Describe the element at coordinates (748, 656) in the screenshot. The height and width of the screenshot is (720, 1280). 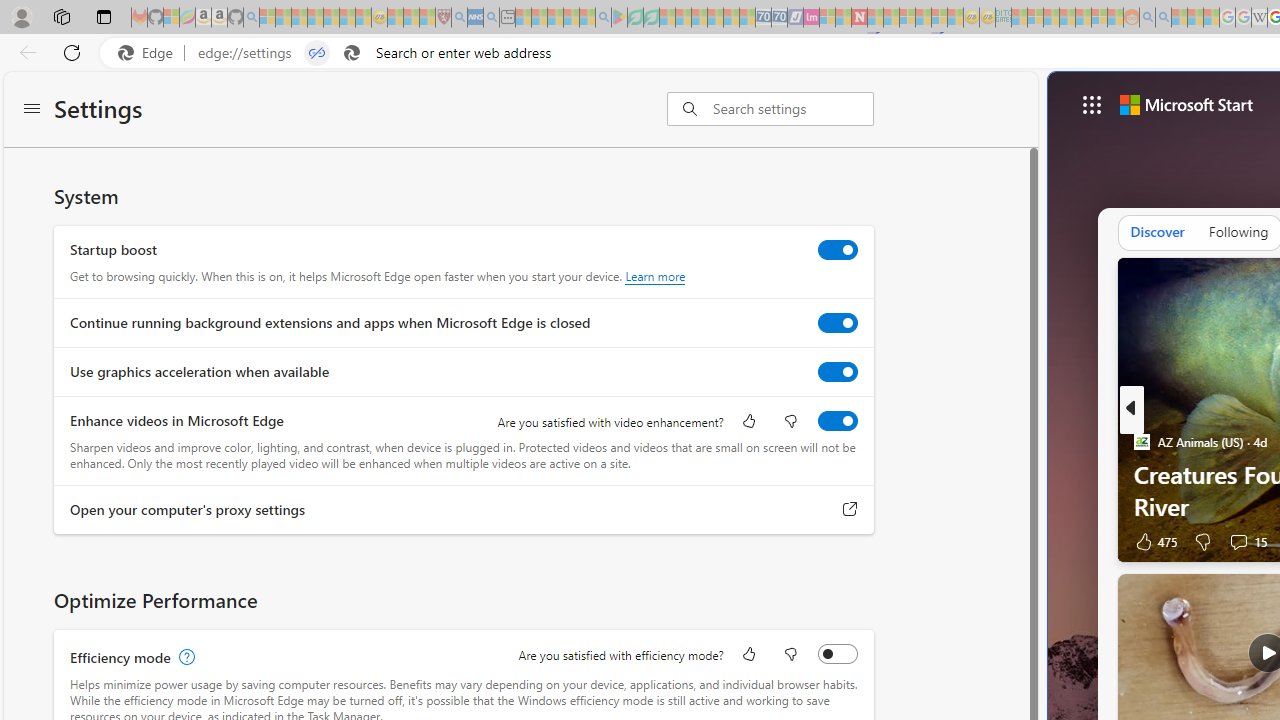
I see `Like` at that location.